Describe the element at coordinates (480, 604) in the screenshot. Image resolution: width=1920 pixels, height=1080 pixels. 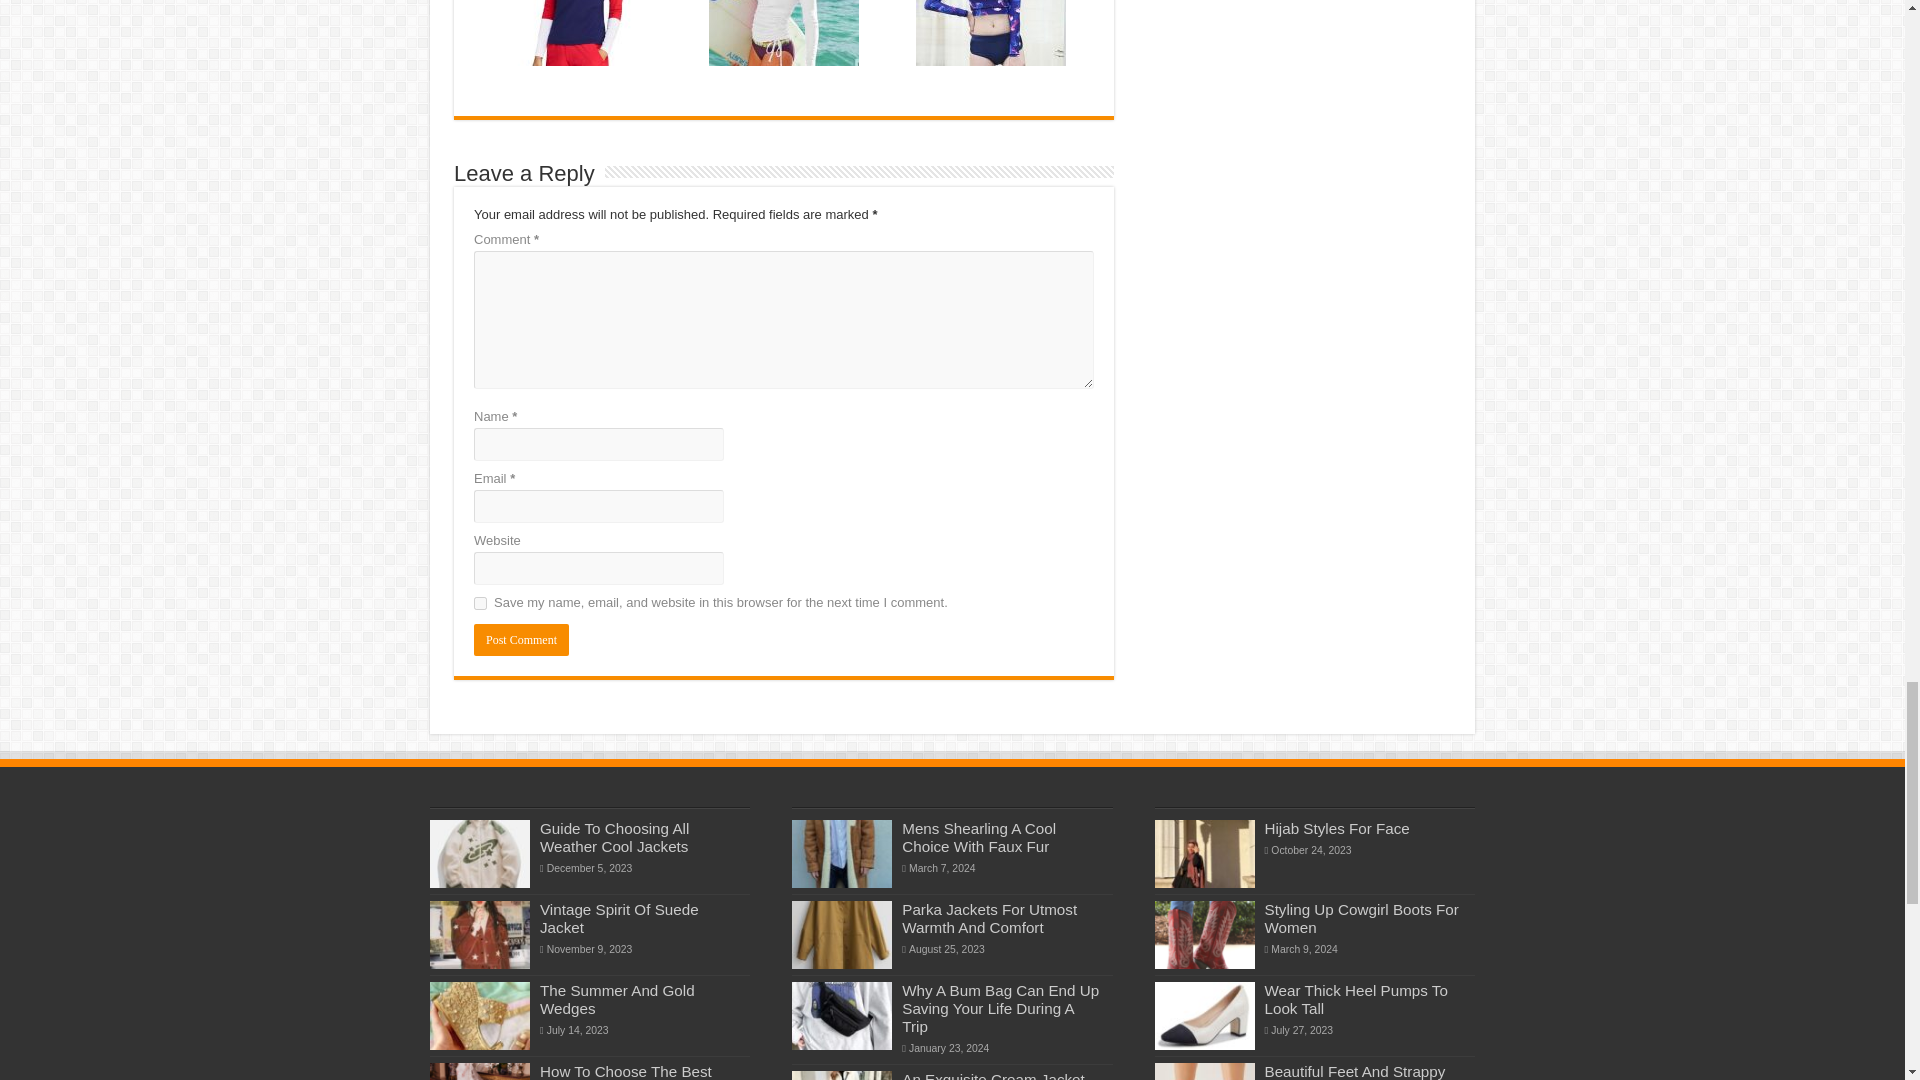
I see `yes` at that location.